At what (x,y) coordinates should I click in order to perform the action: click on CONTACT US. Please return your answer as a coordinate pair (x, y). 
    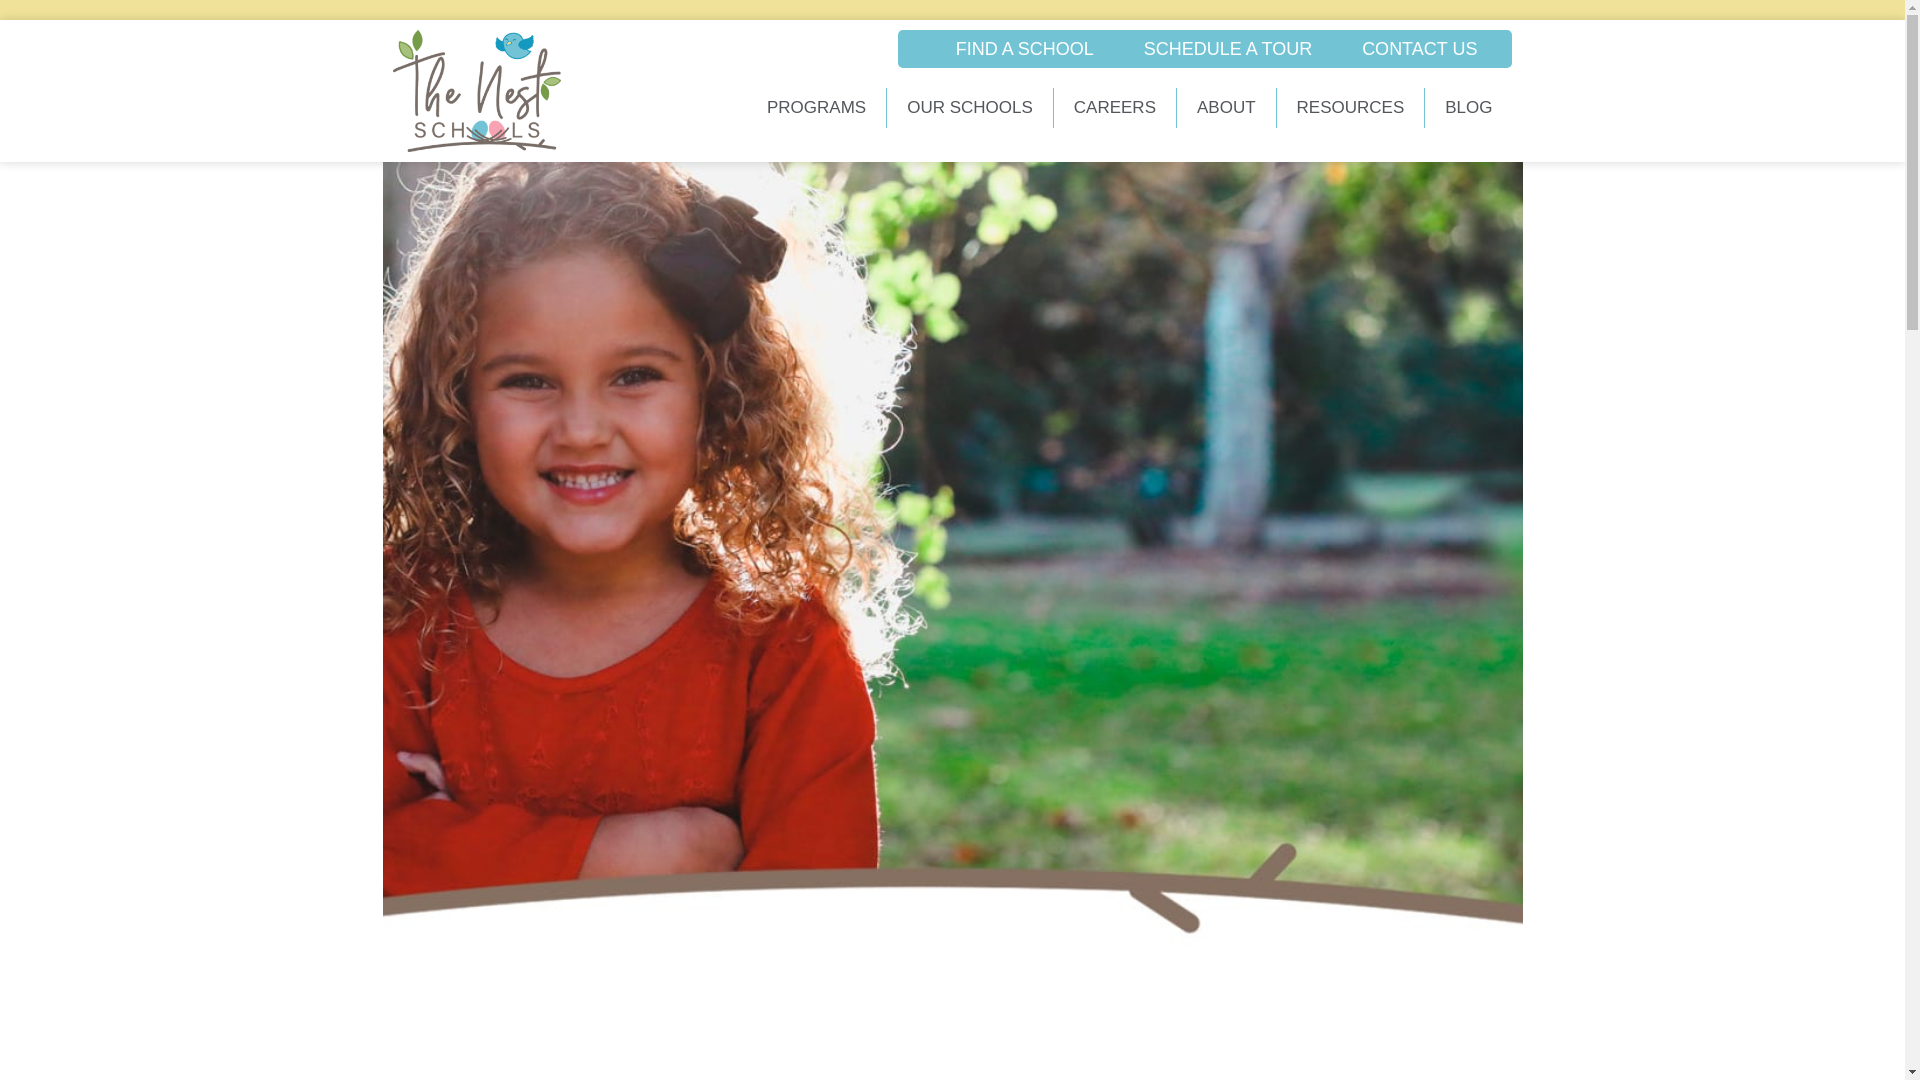
    Looking at the image, I should click on (1418, 48).